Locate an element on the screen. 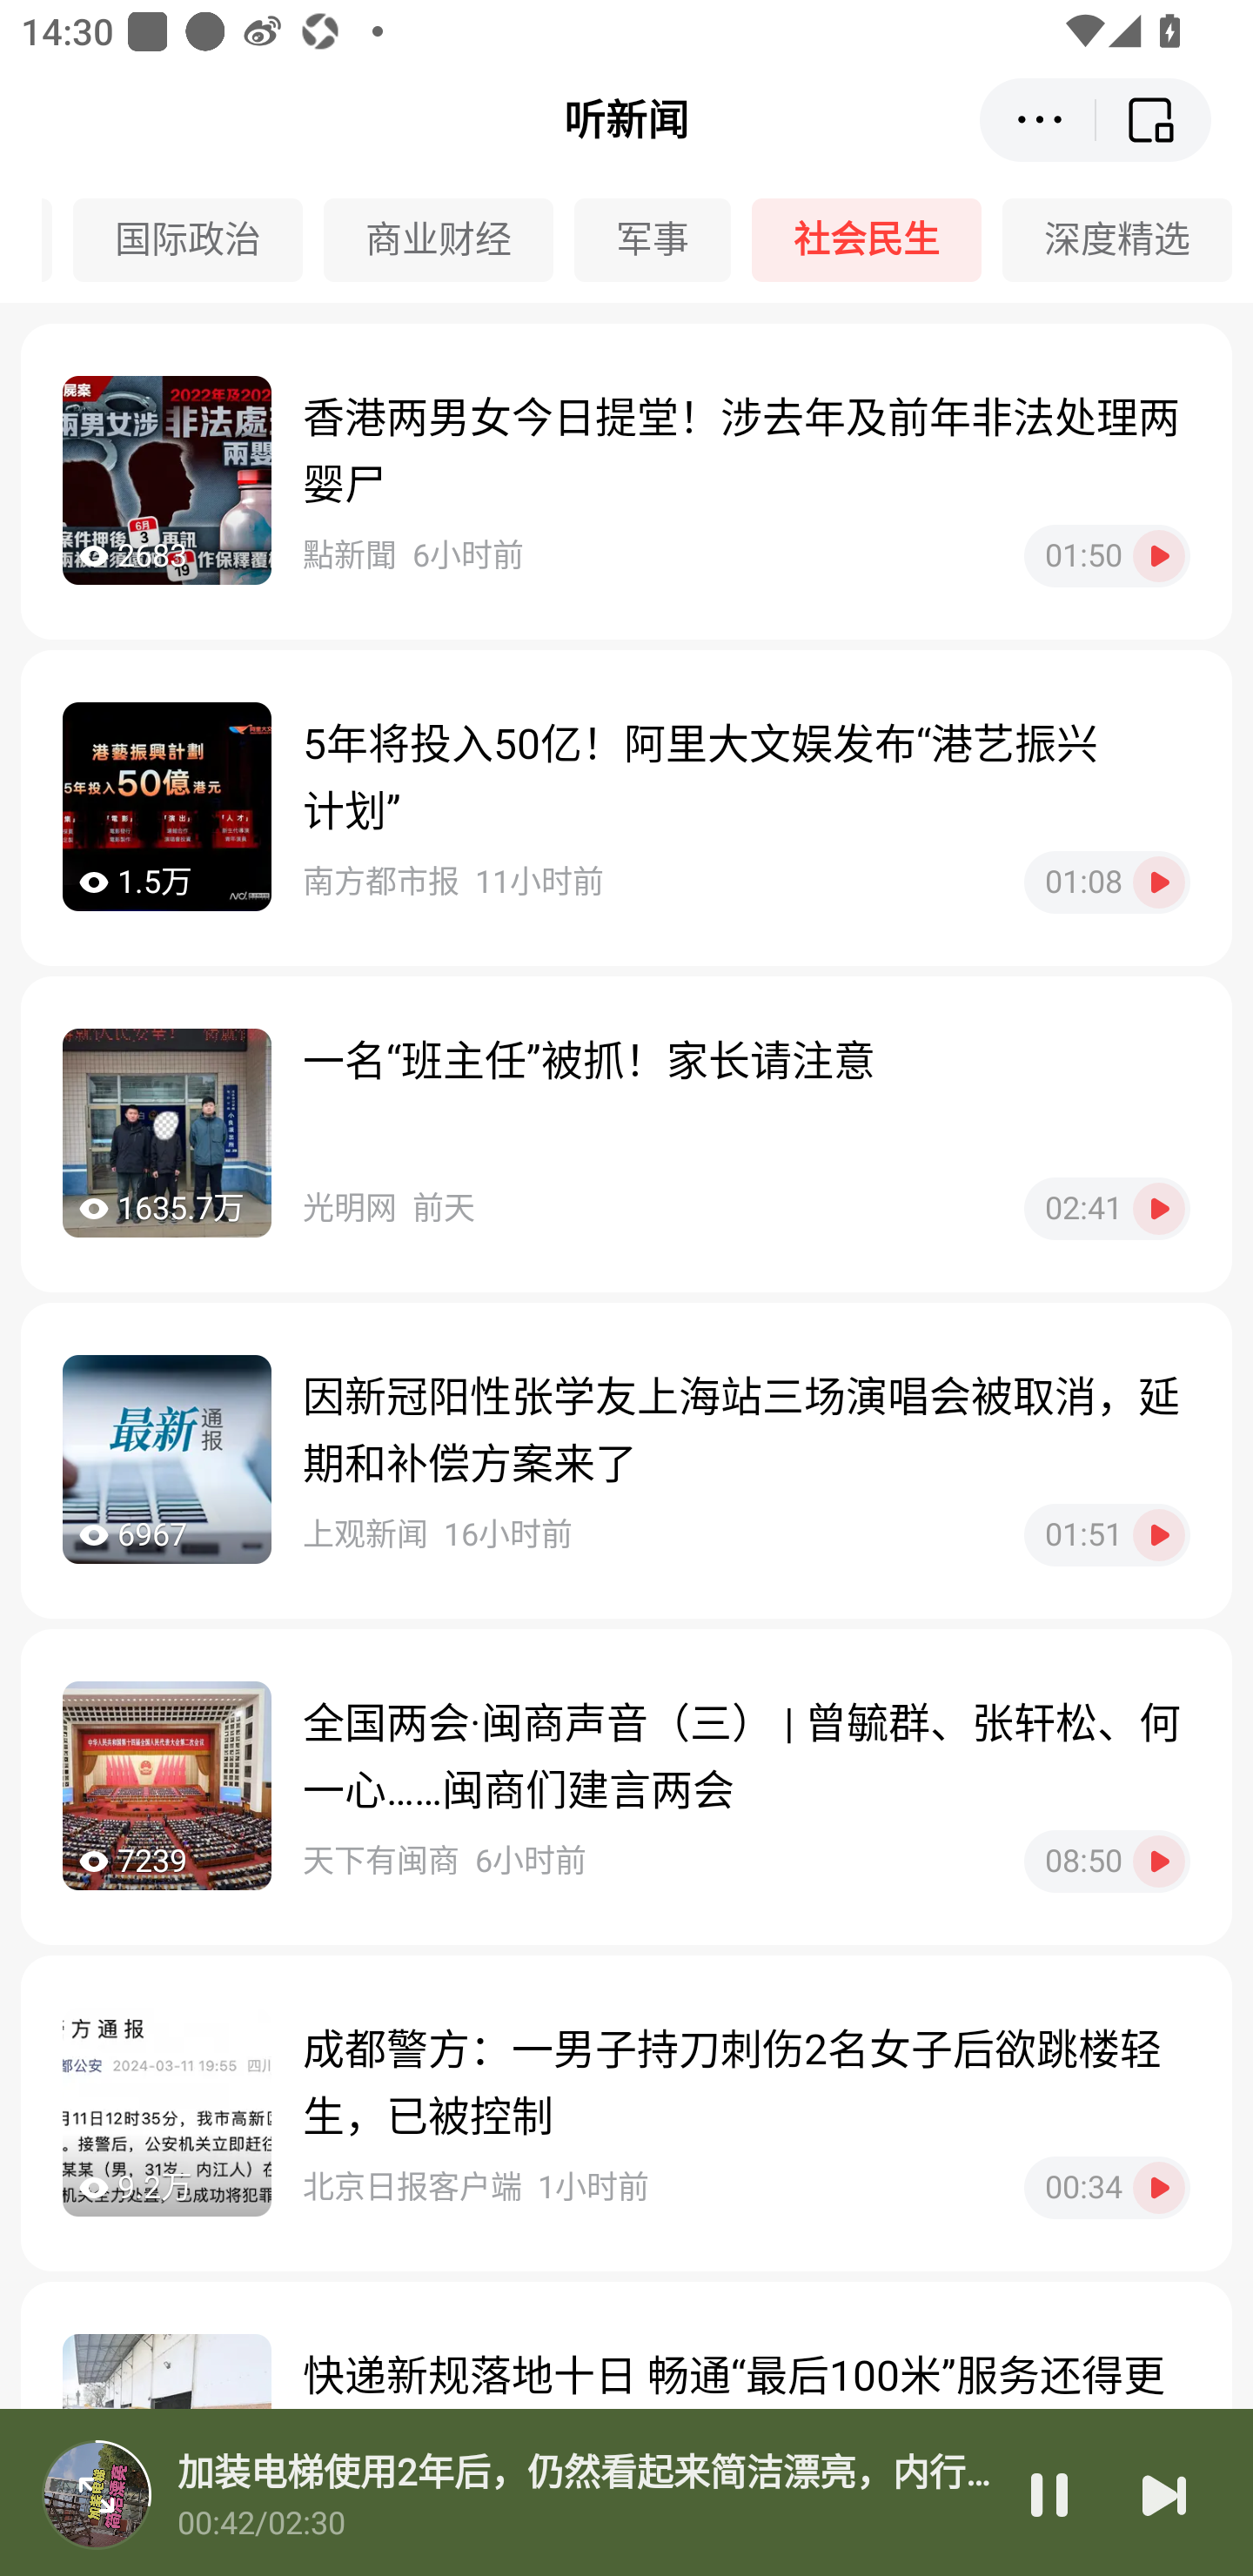 The height and width of the screenshot is (2576, 1253). 08:50 is located at coordinates (1107, 1861).